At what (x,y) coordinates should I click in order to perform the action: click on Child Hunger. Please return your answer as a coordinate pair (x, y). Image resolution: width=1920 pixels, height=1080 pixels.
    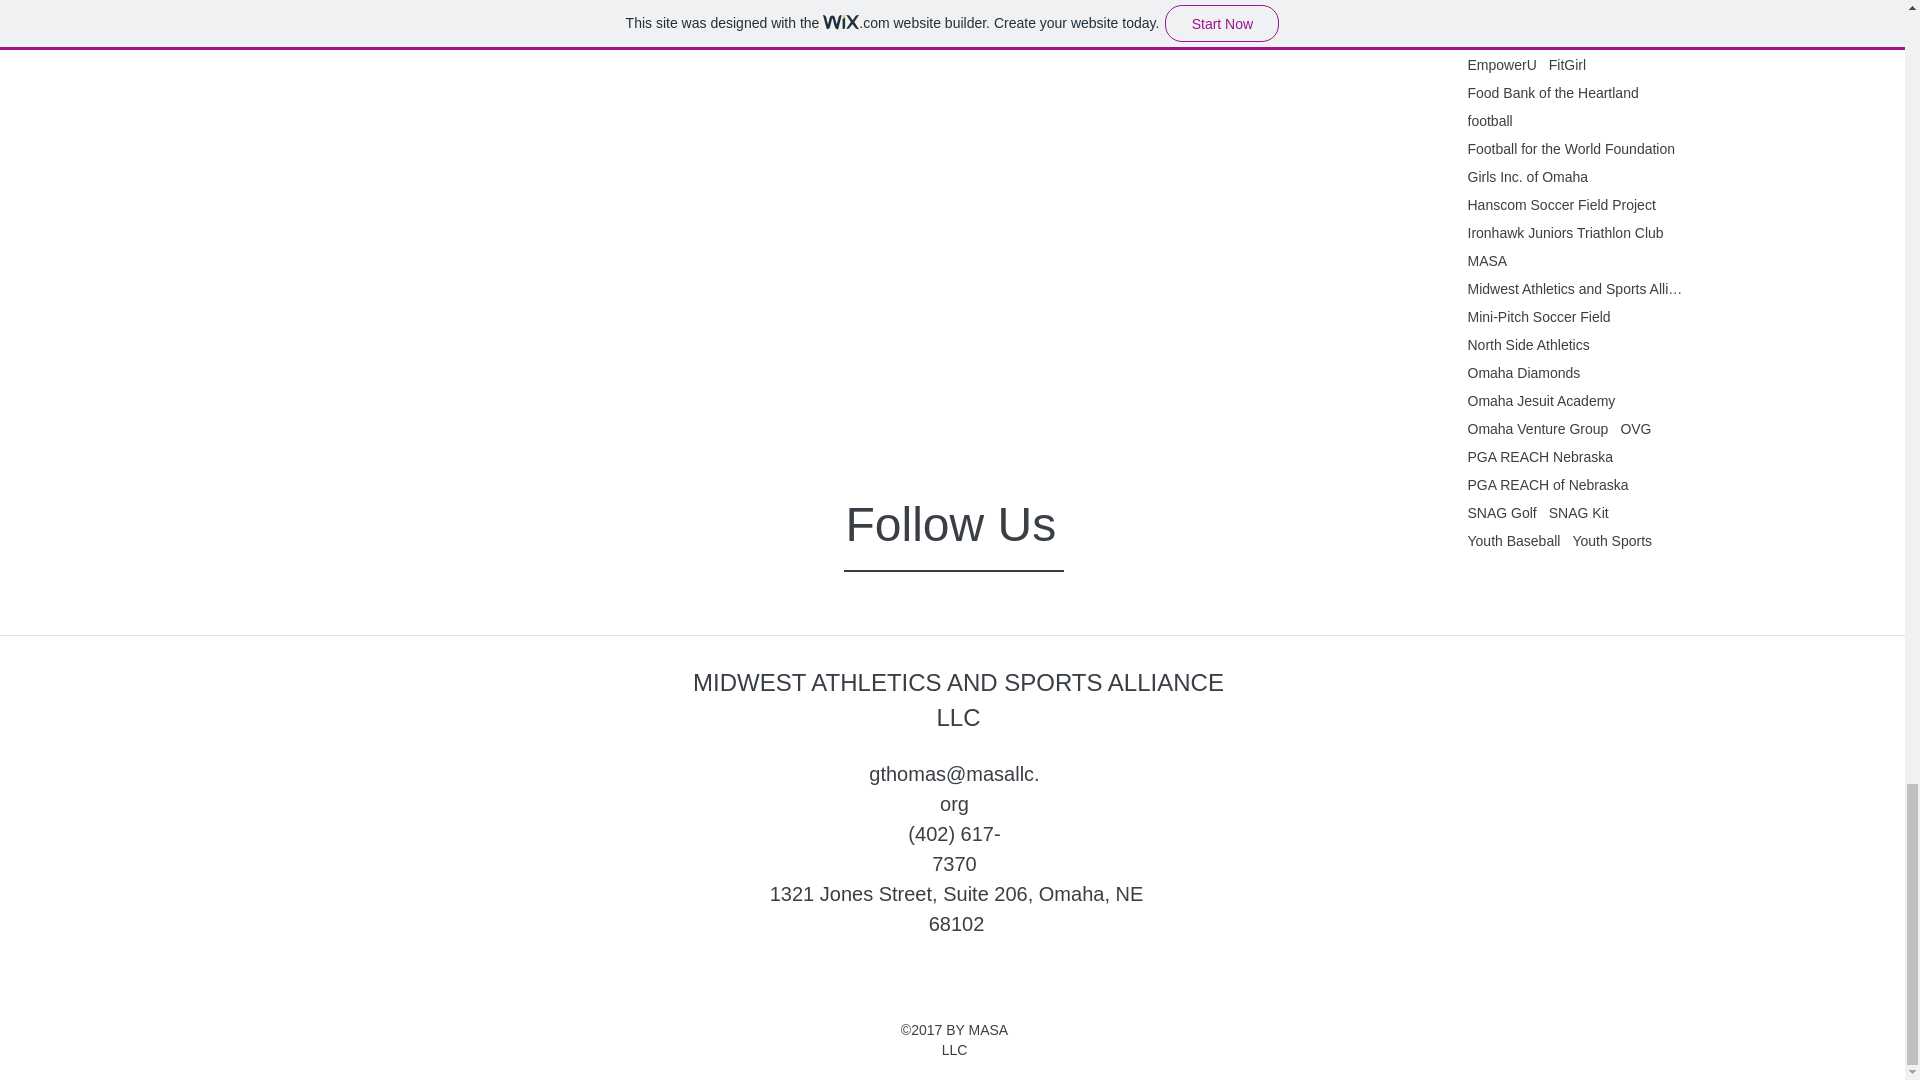
    Looking at the image, I should click on (1508, 37).